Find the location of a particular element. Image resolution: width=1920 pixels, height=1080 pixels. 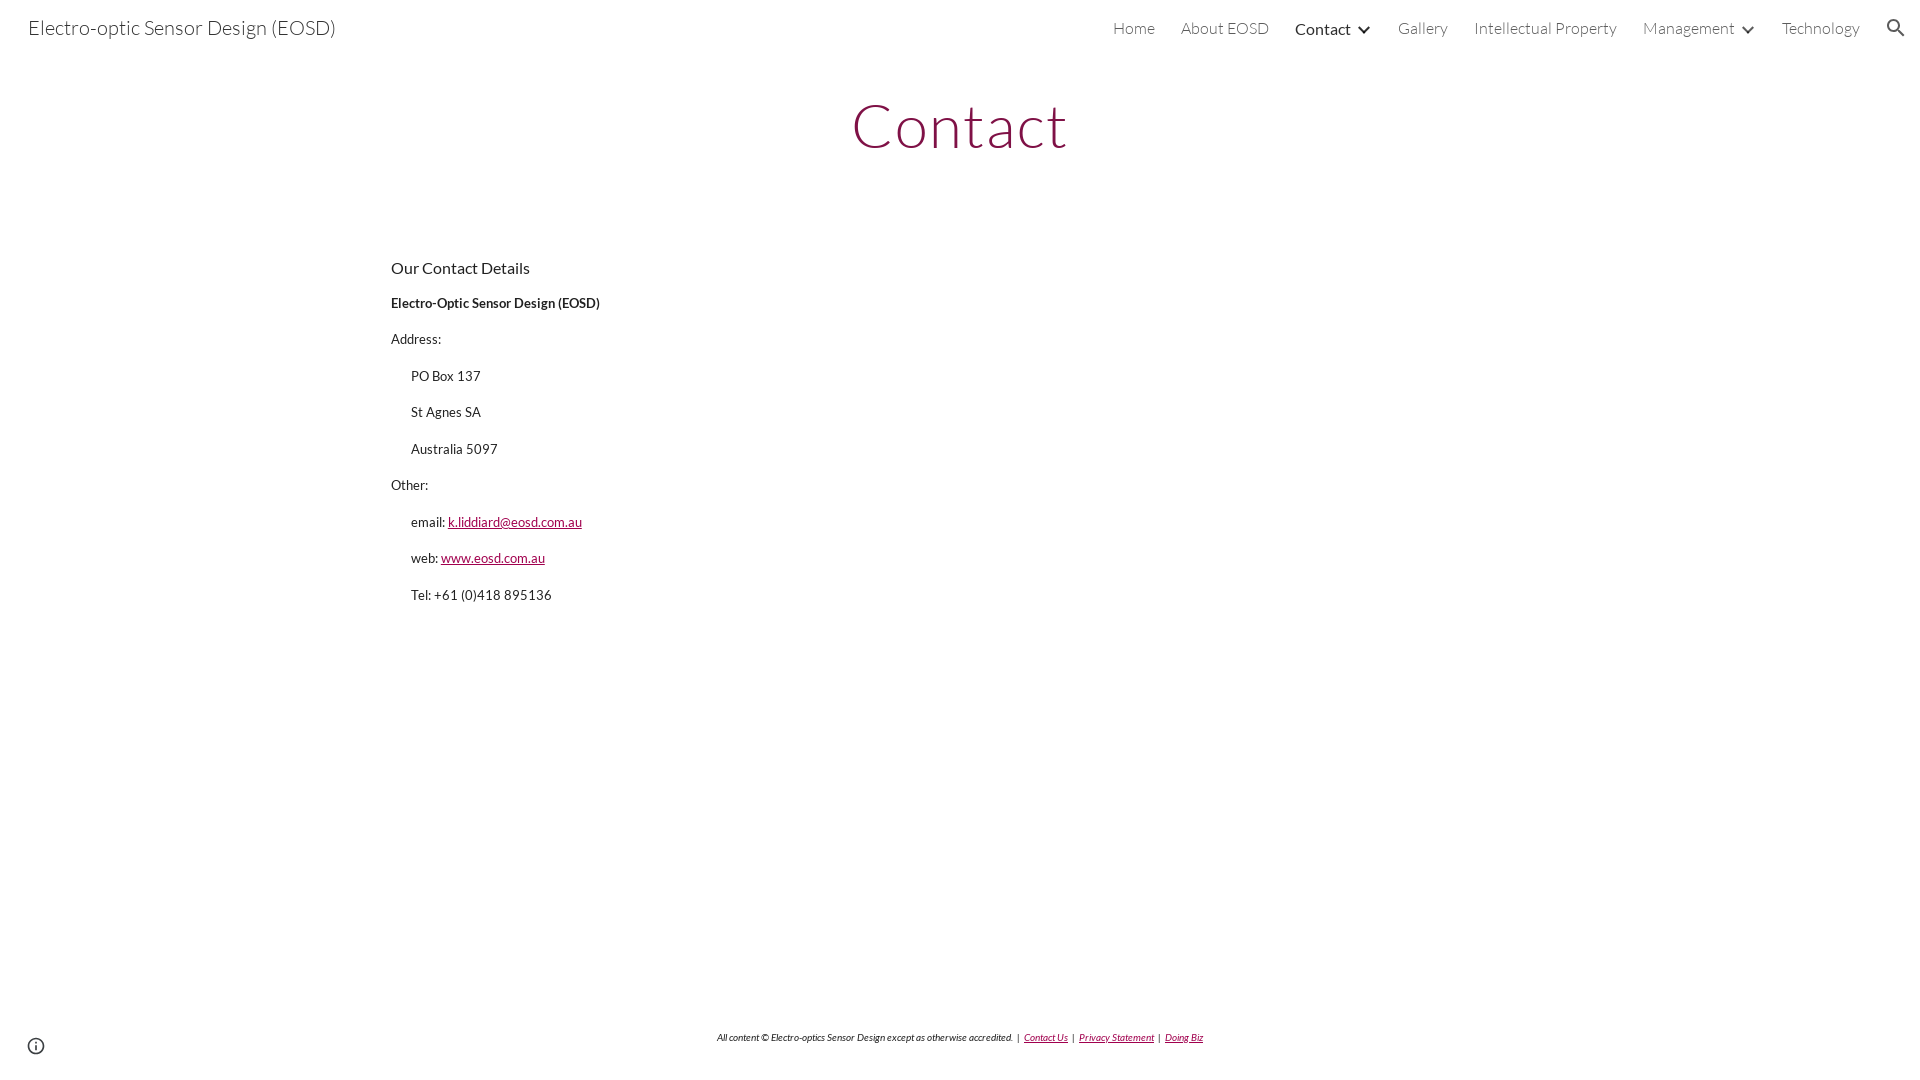

  is located at coordinates (440, 558).